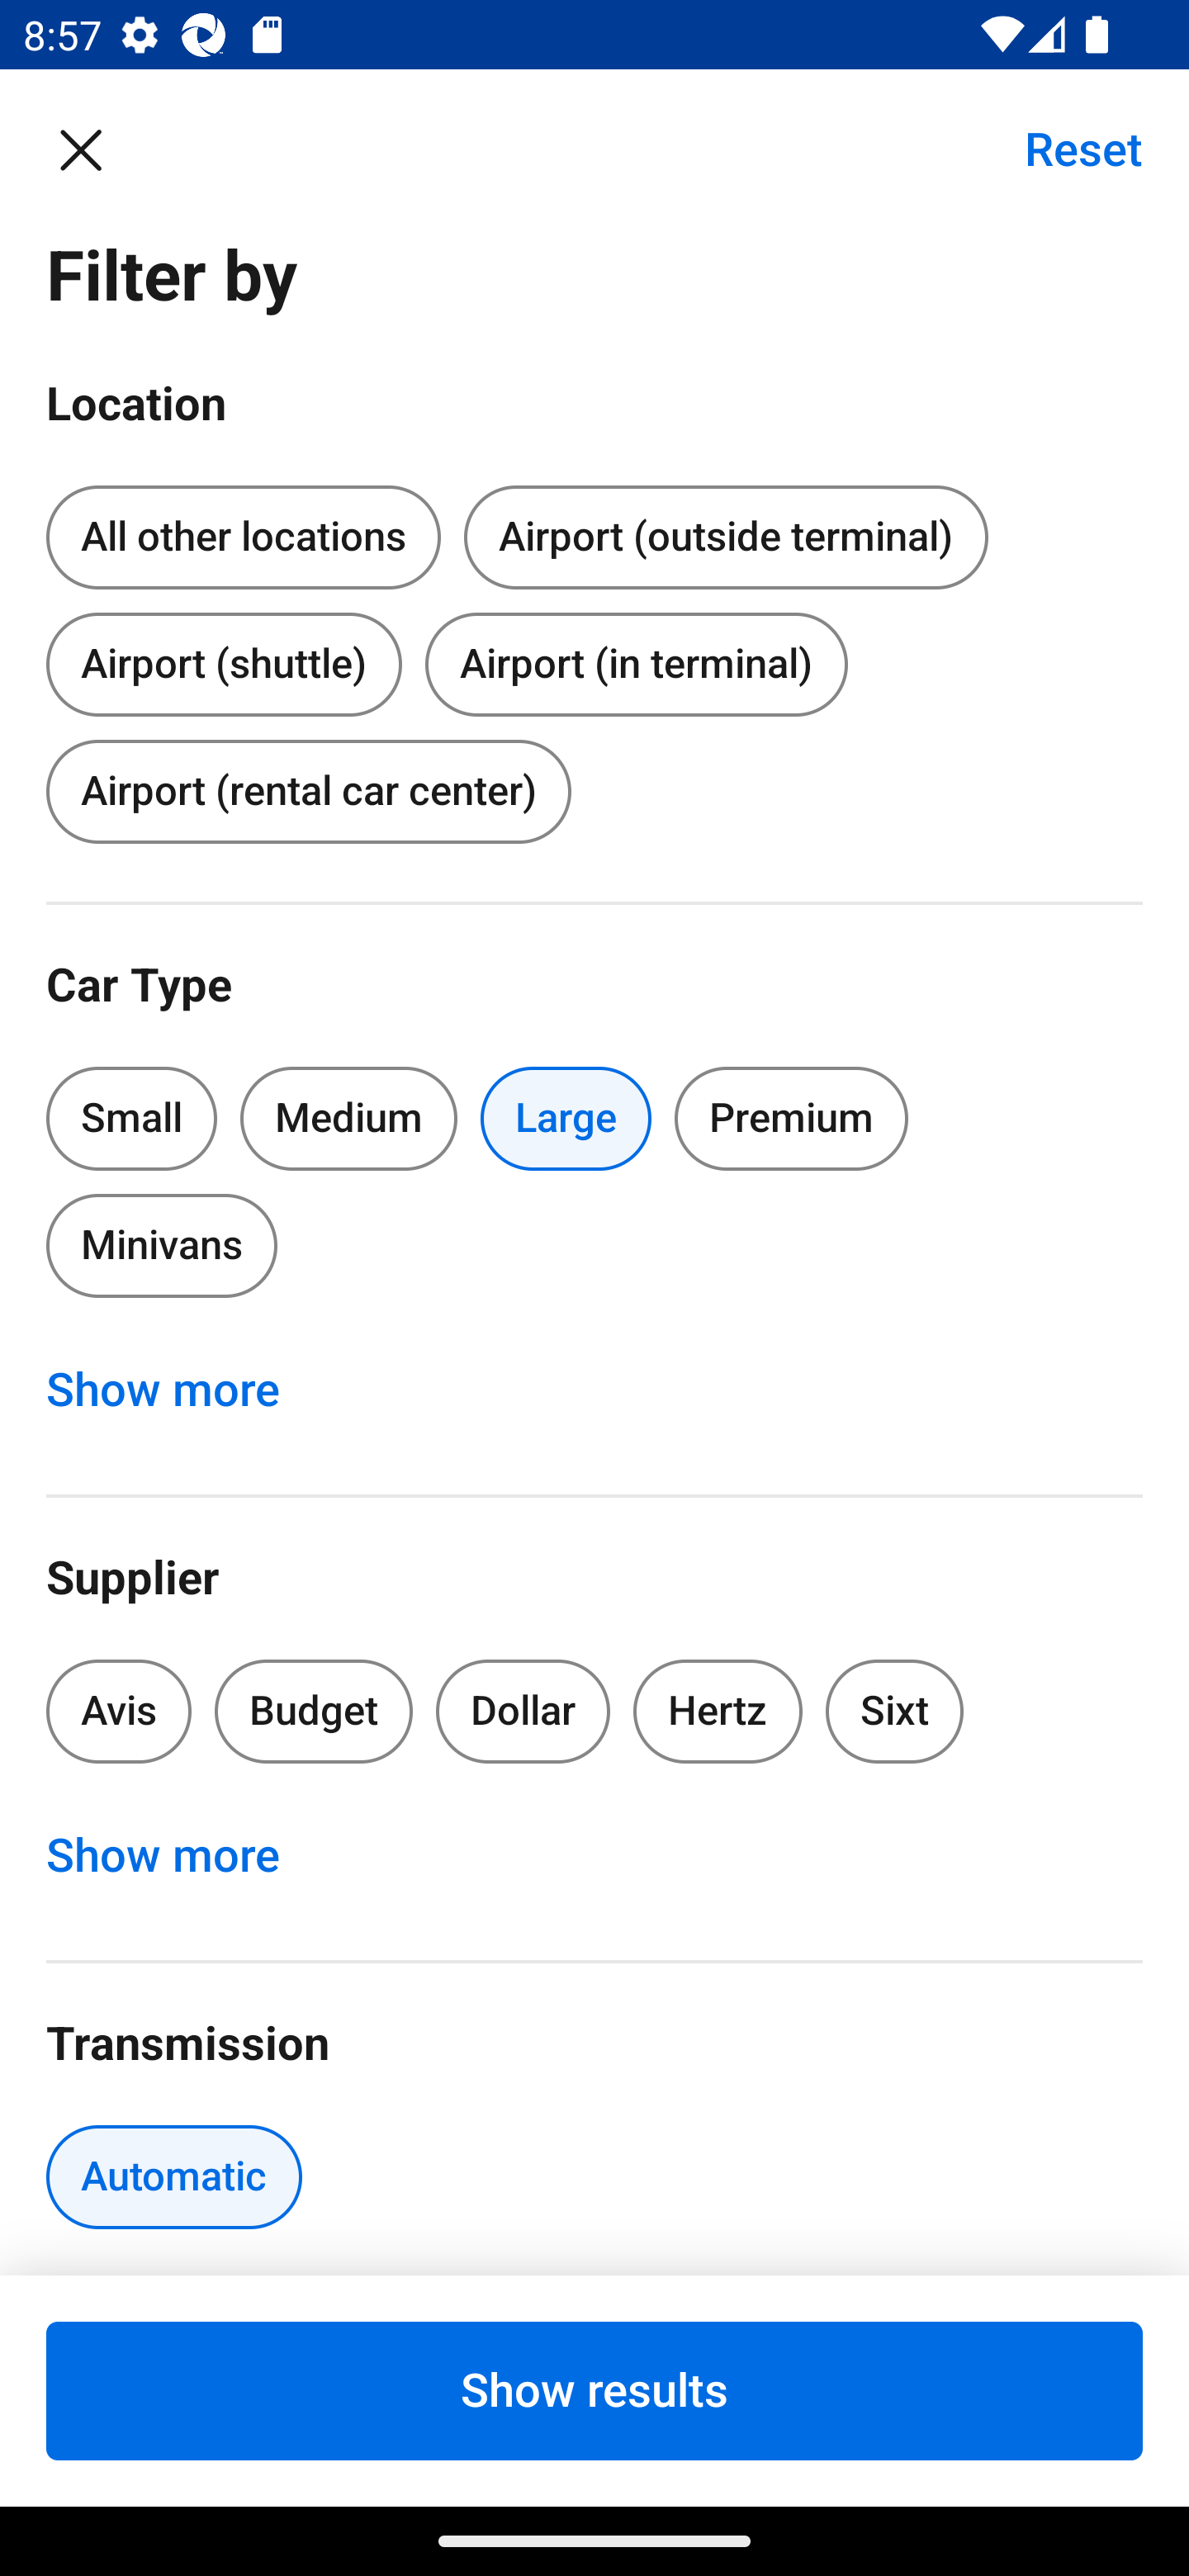  I want to click on Minivans, so click(161, 1247).